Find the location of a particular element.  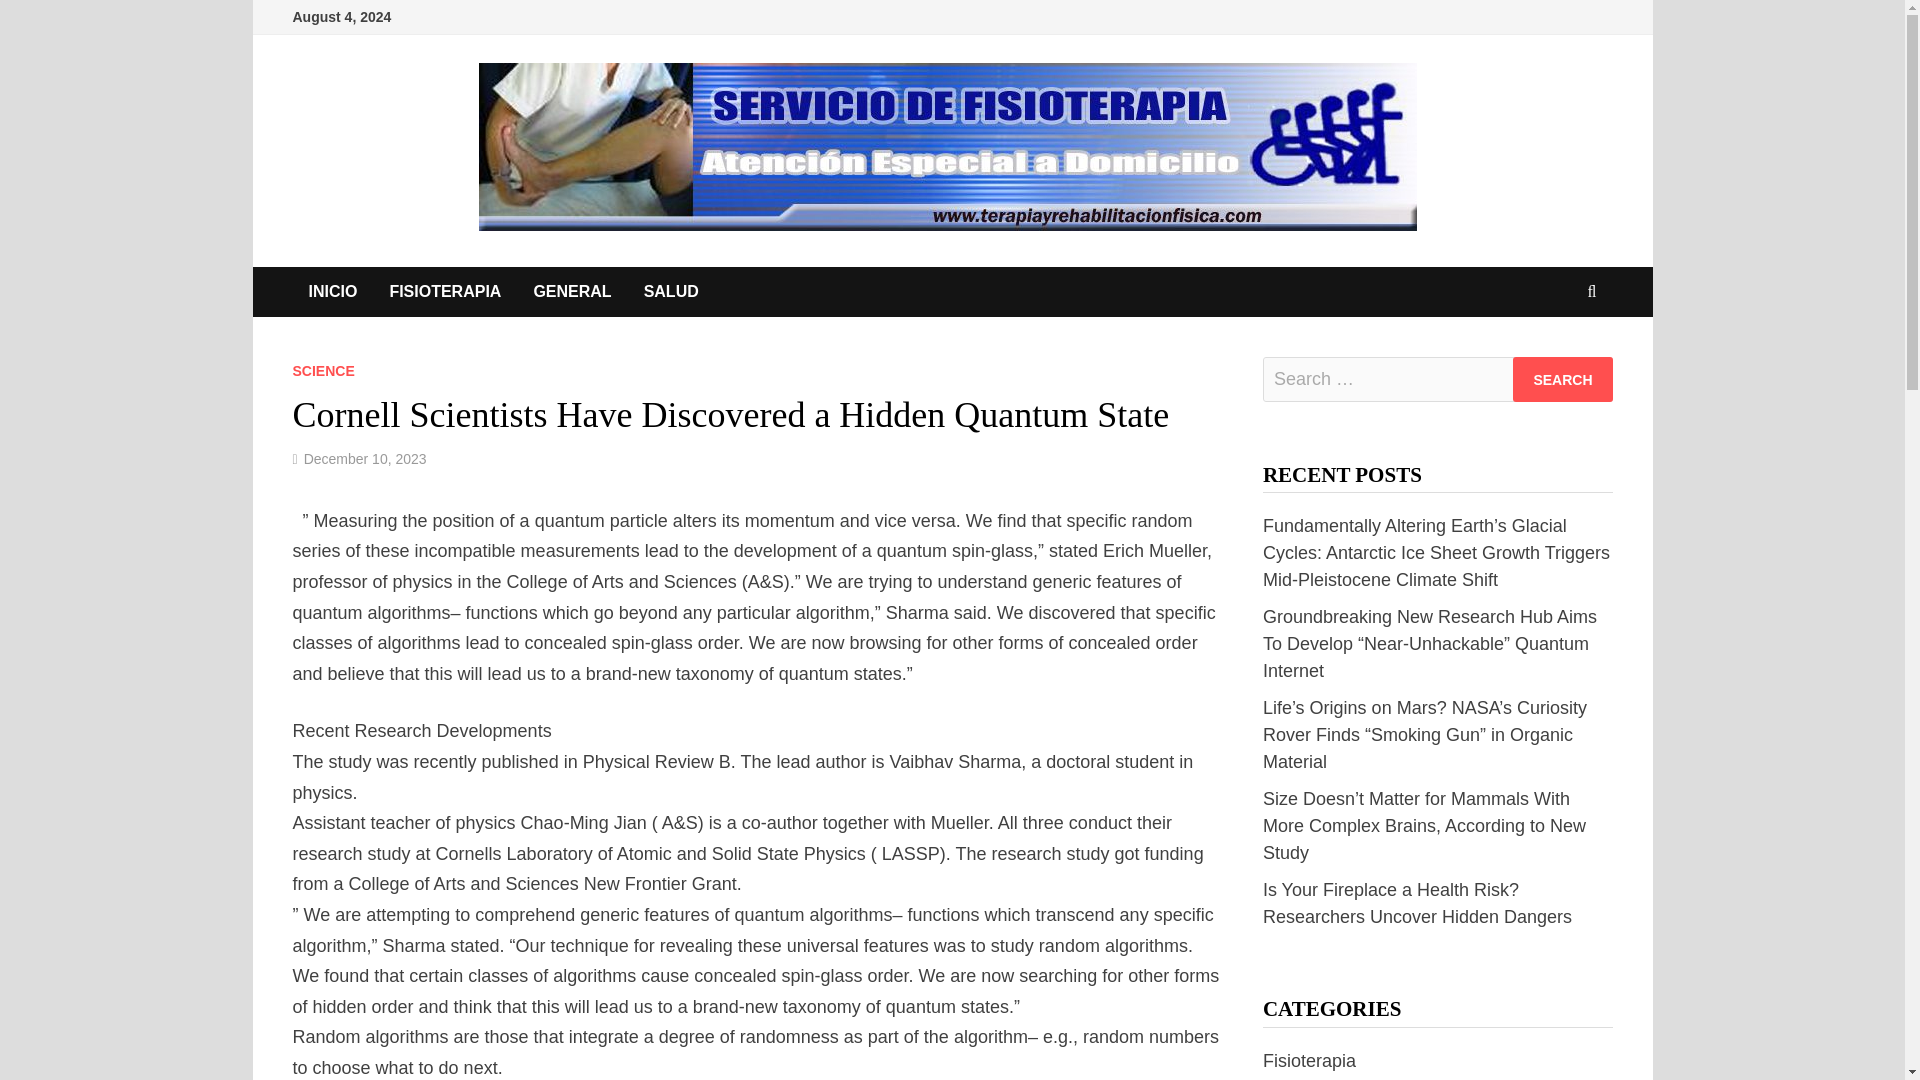

December 10, 2023 is located at coordinates (364, 458).